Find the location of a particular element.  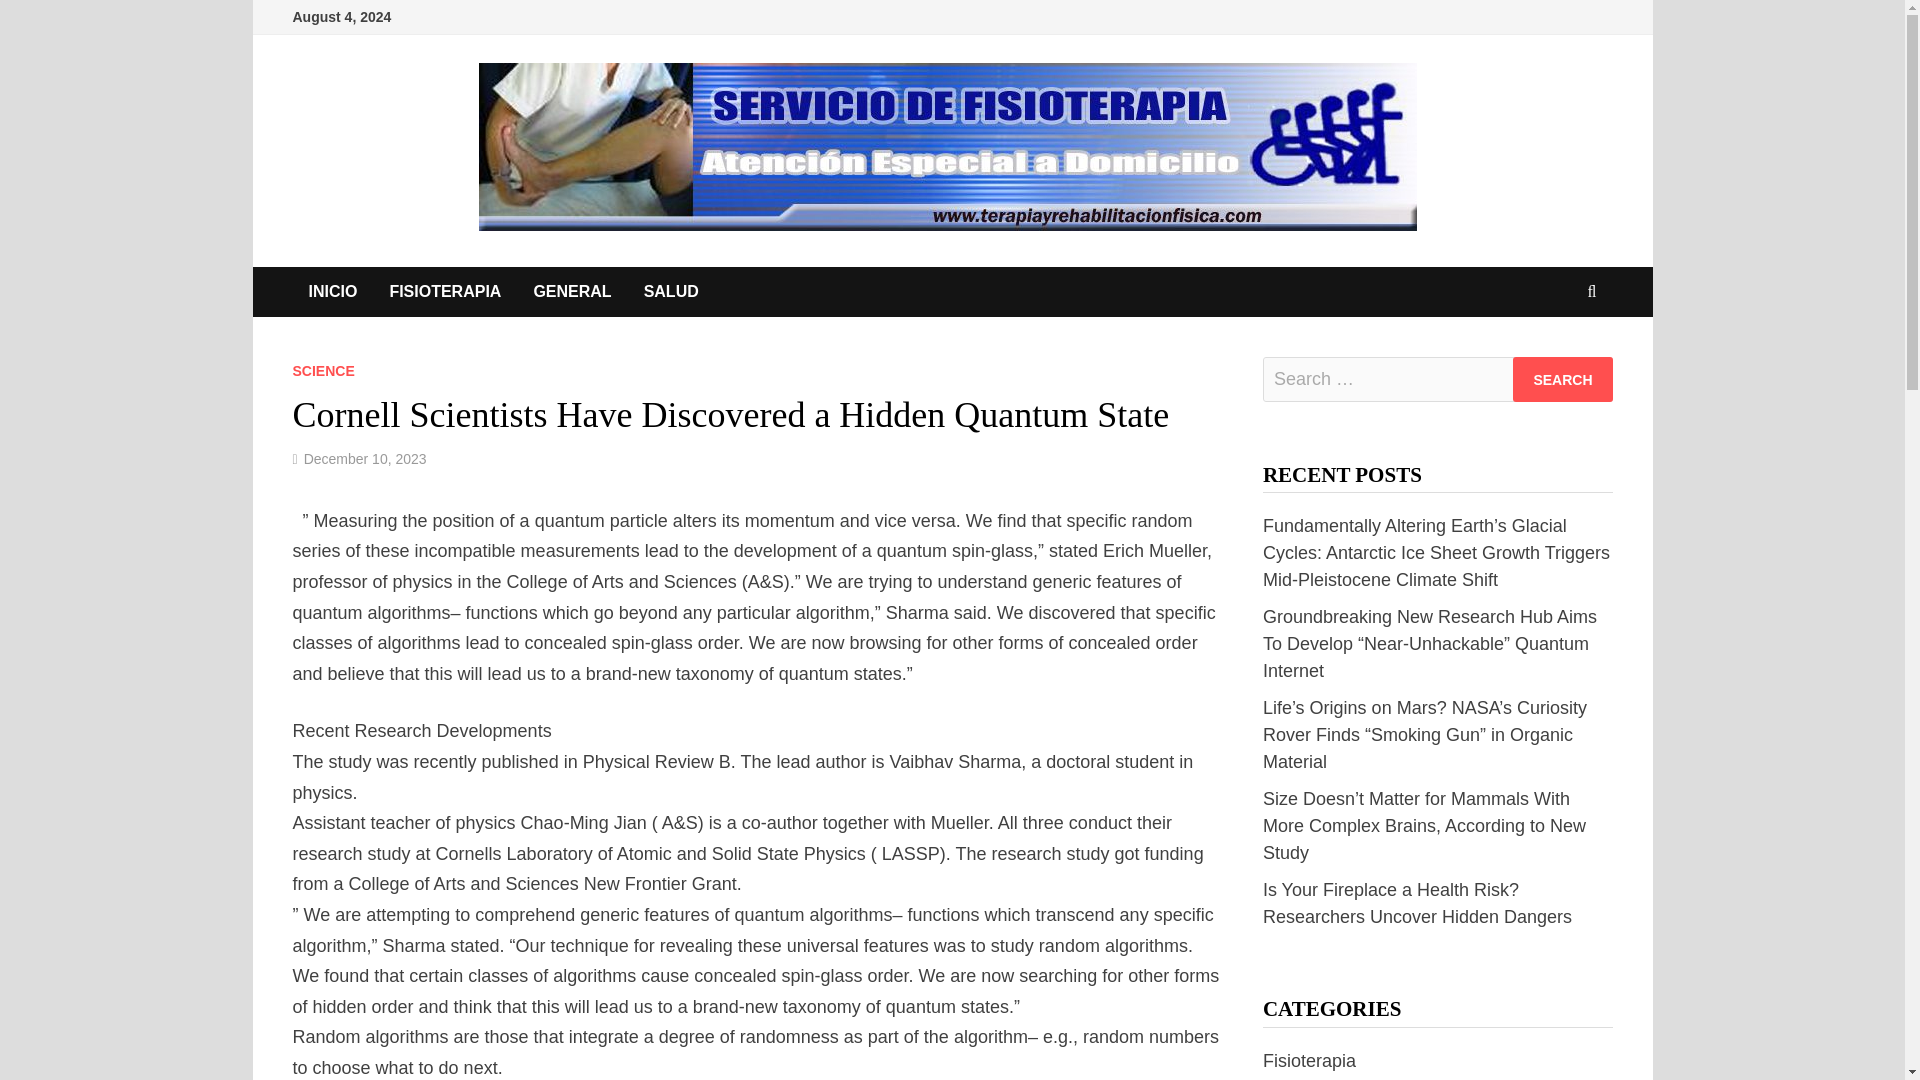

December 10, 2023 is located at coordinates (364, 458).